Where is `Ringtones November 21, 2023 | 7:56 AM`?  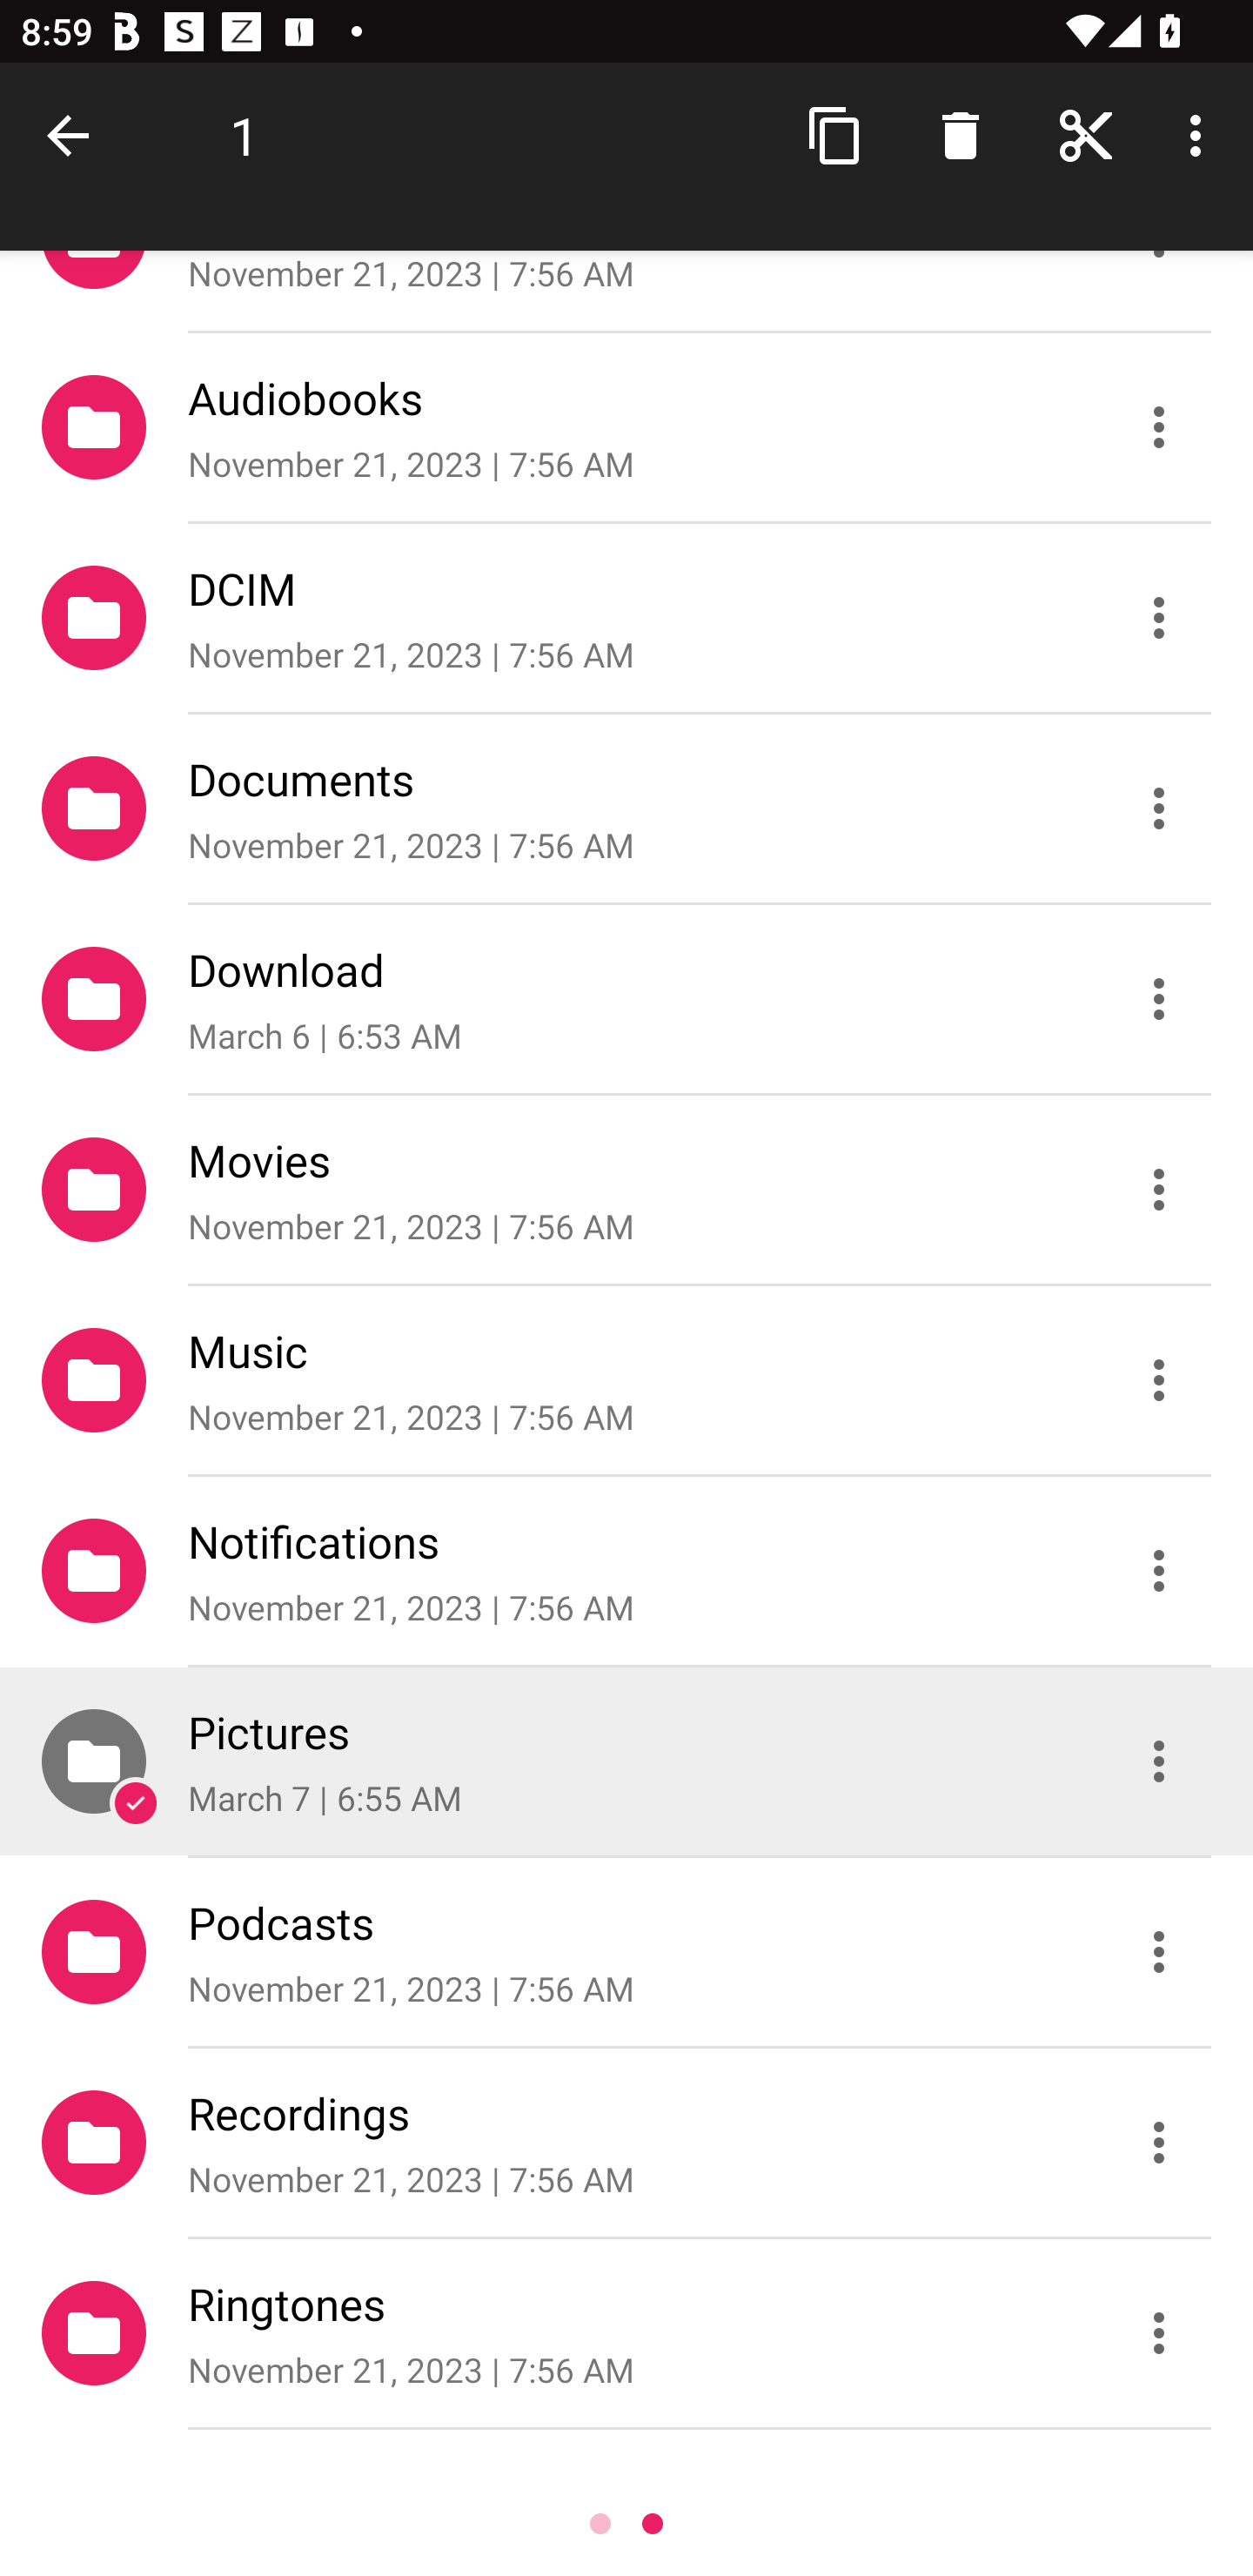
Ringtones November 21, 2023 | 7:56 AM is located at coordinates (626, 2332).